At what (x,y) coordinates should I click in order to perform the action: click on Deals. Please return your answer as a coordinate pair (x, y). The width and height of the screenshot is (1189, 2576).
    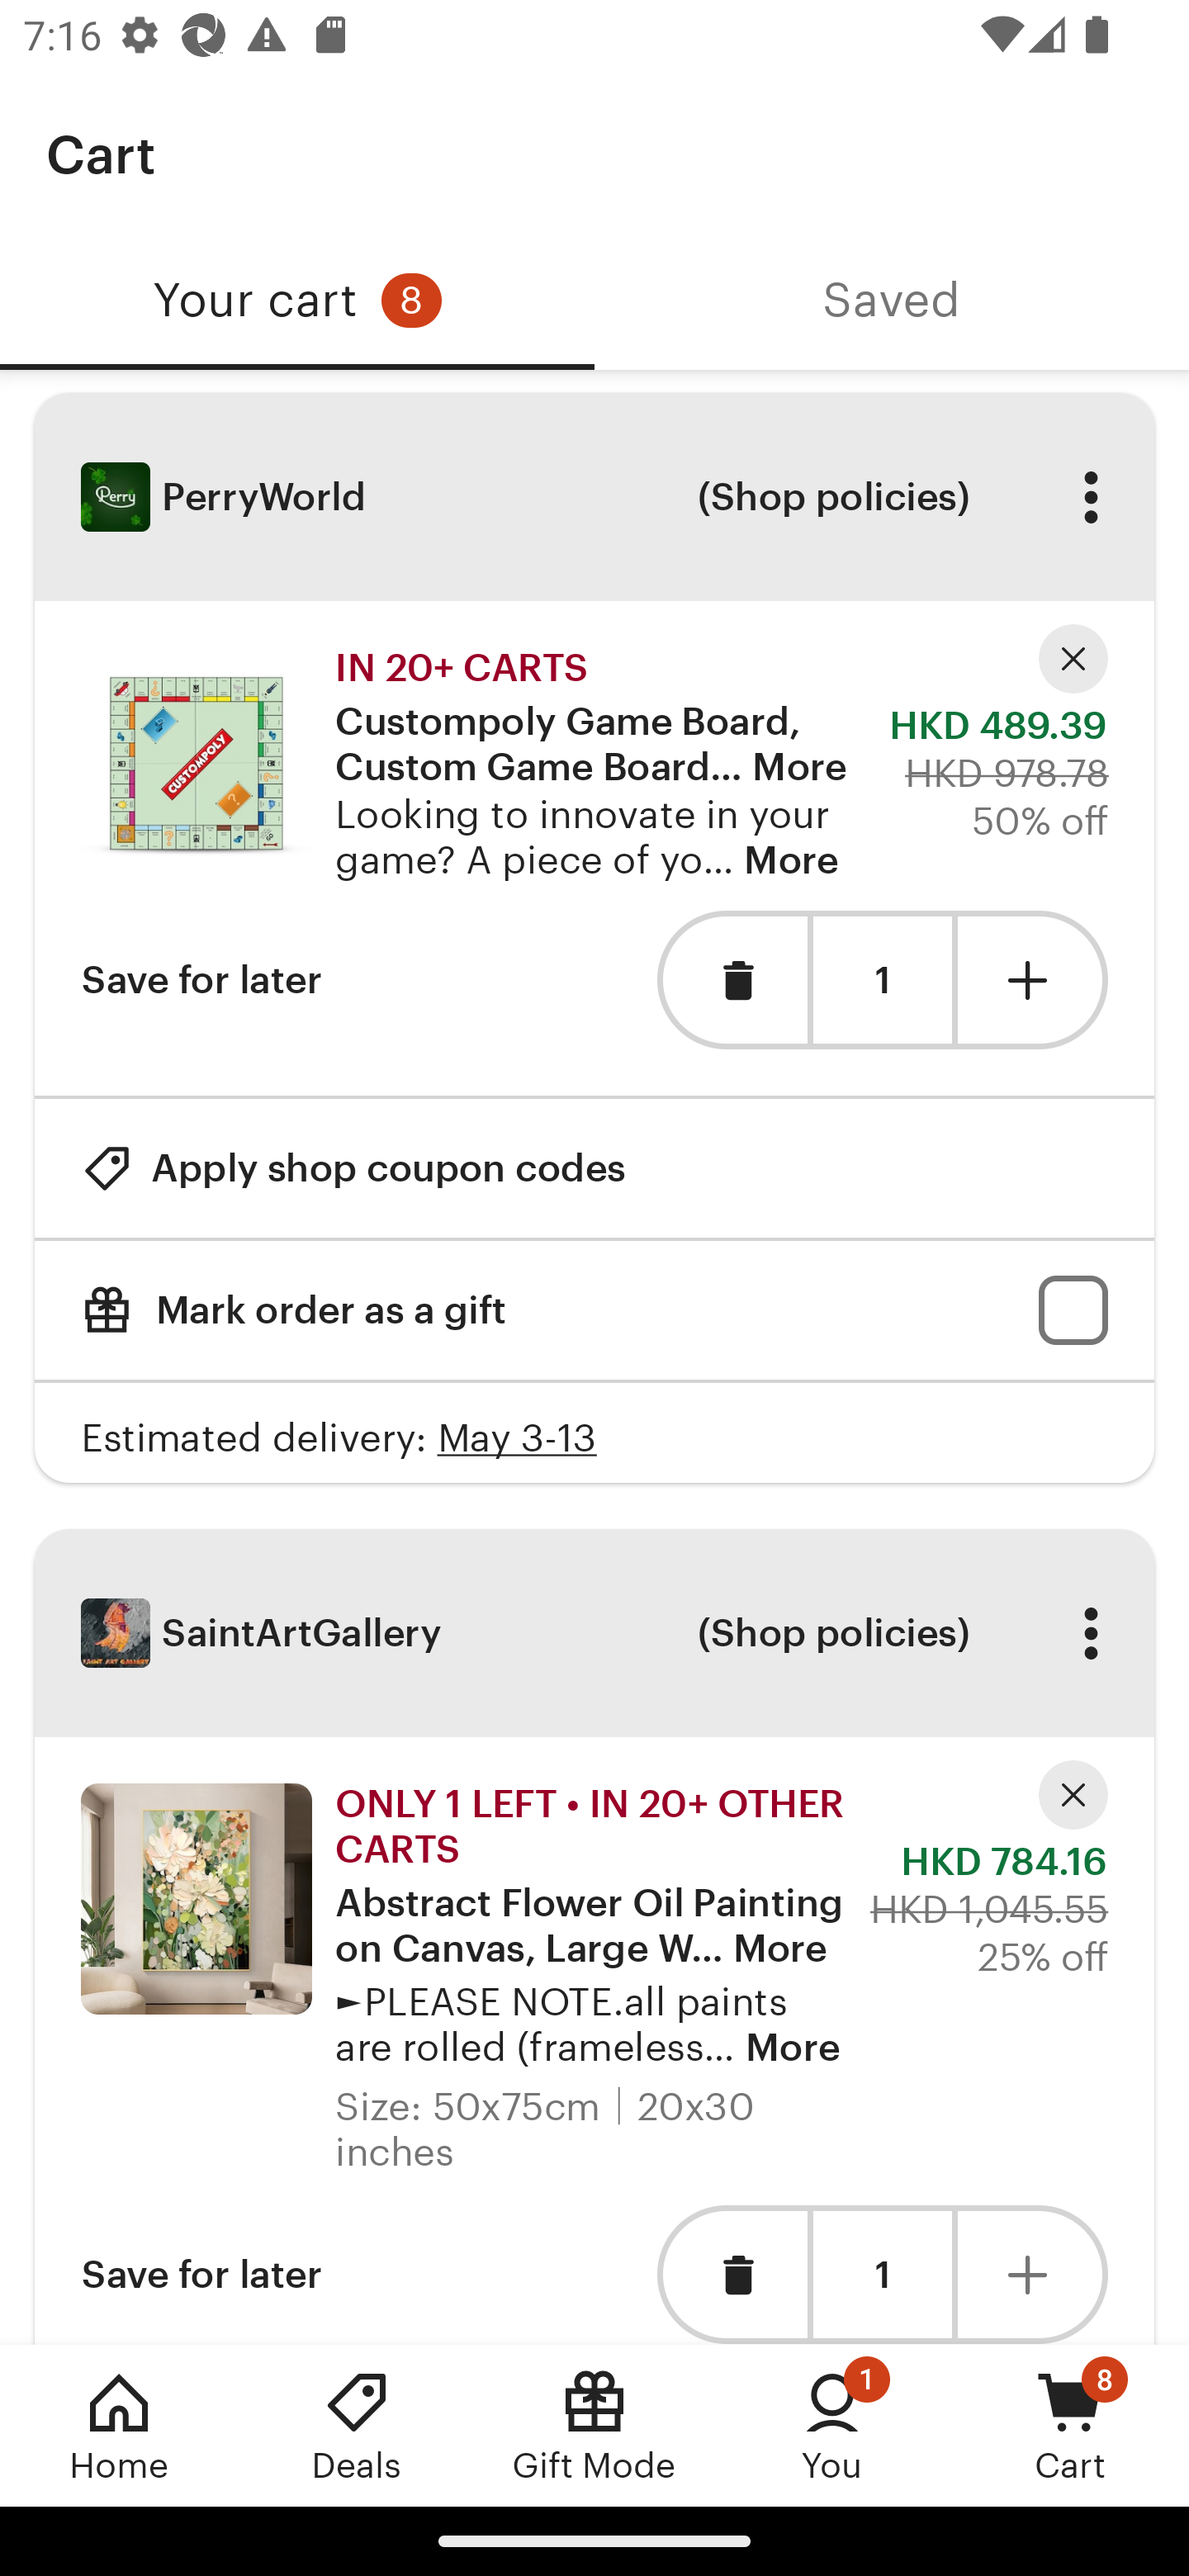
    Looking at the image, I should click on (357, 2425).